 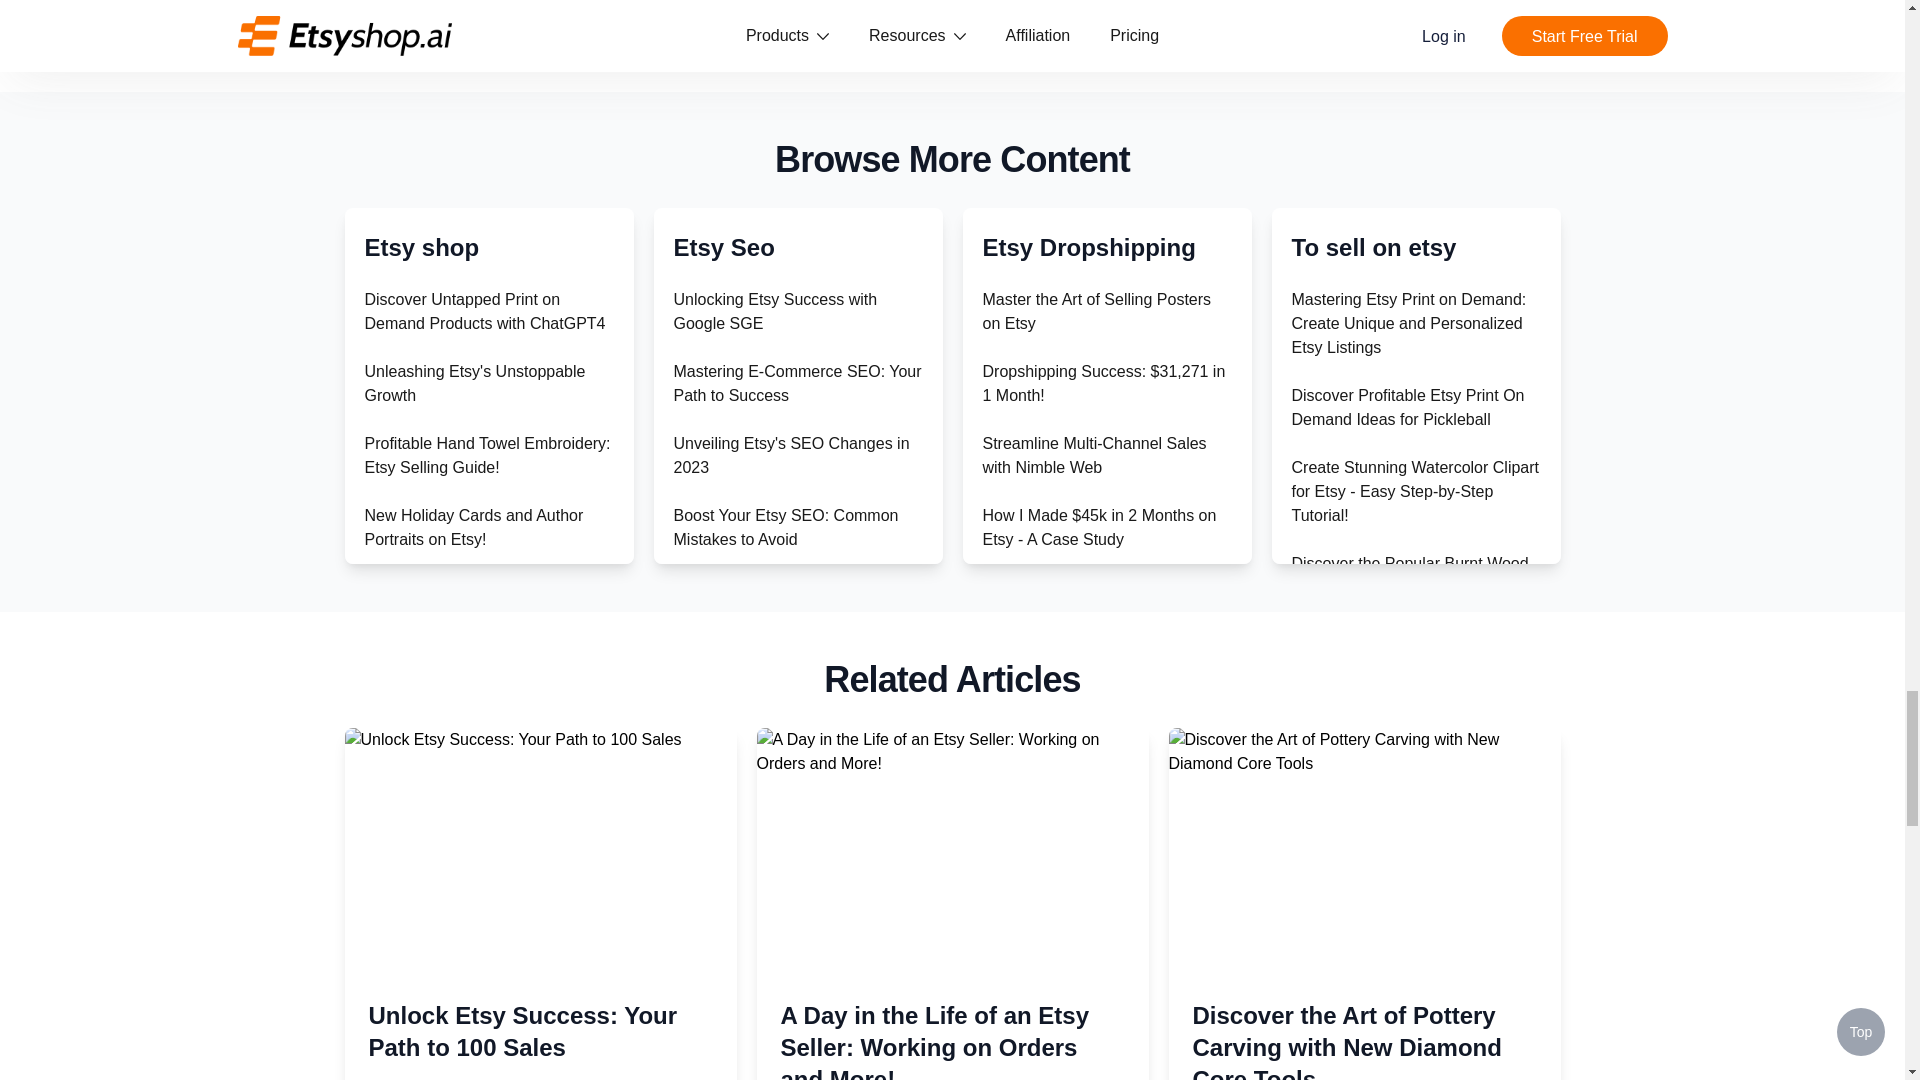 I want to click on Profitable Hand Towel Embroidery: Etsy Selling Guide!, so click(x=487, y=456).